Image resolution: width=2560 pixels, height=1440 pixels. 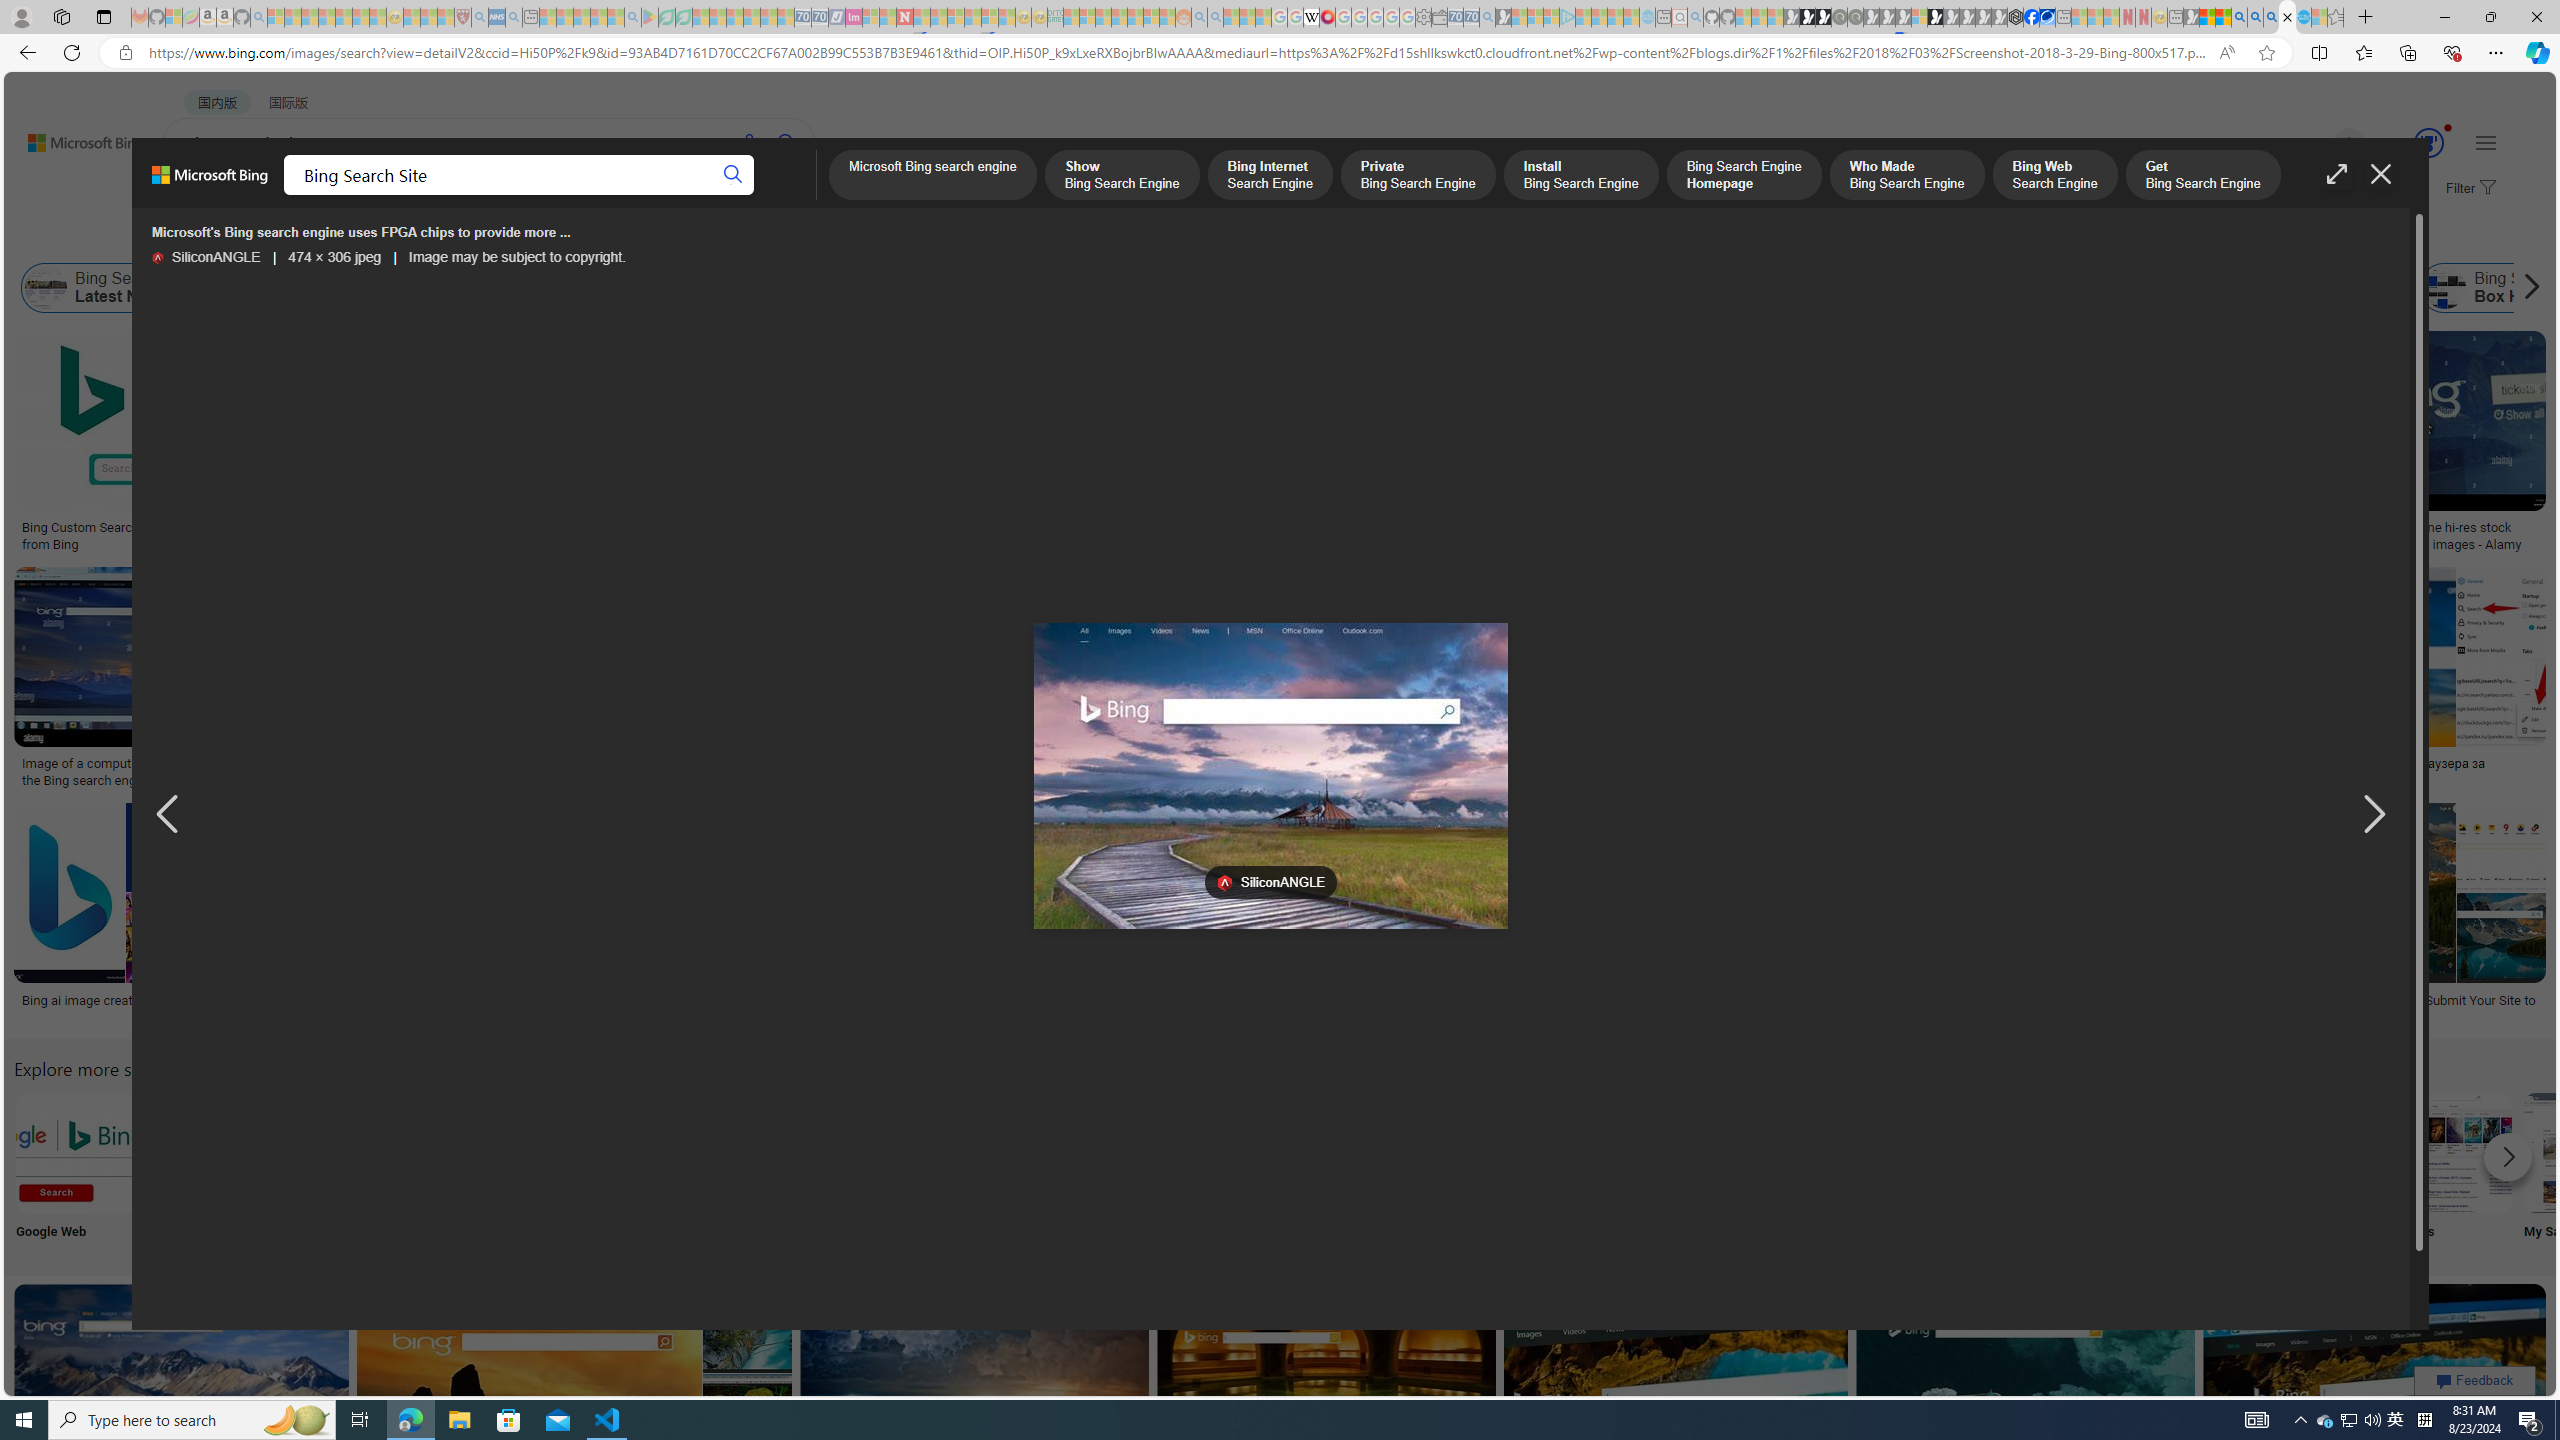 What do you see at coordinates (2410, 144) in the screenshot?
I see `Microsoft Rewards 84` at bounding box center [2410, 144].